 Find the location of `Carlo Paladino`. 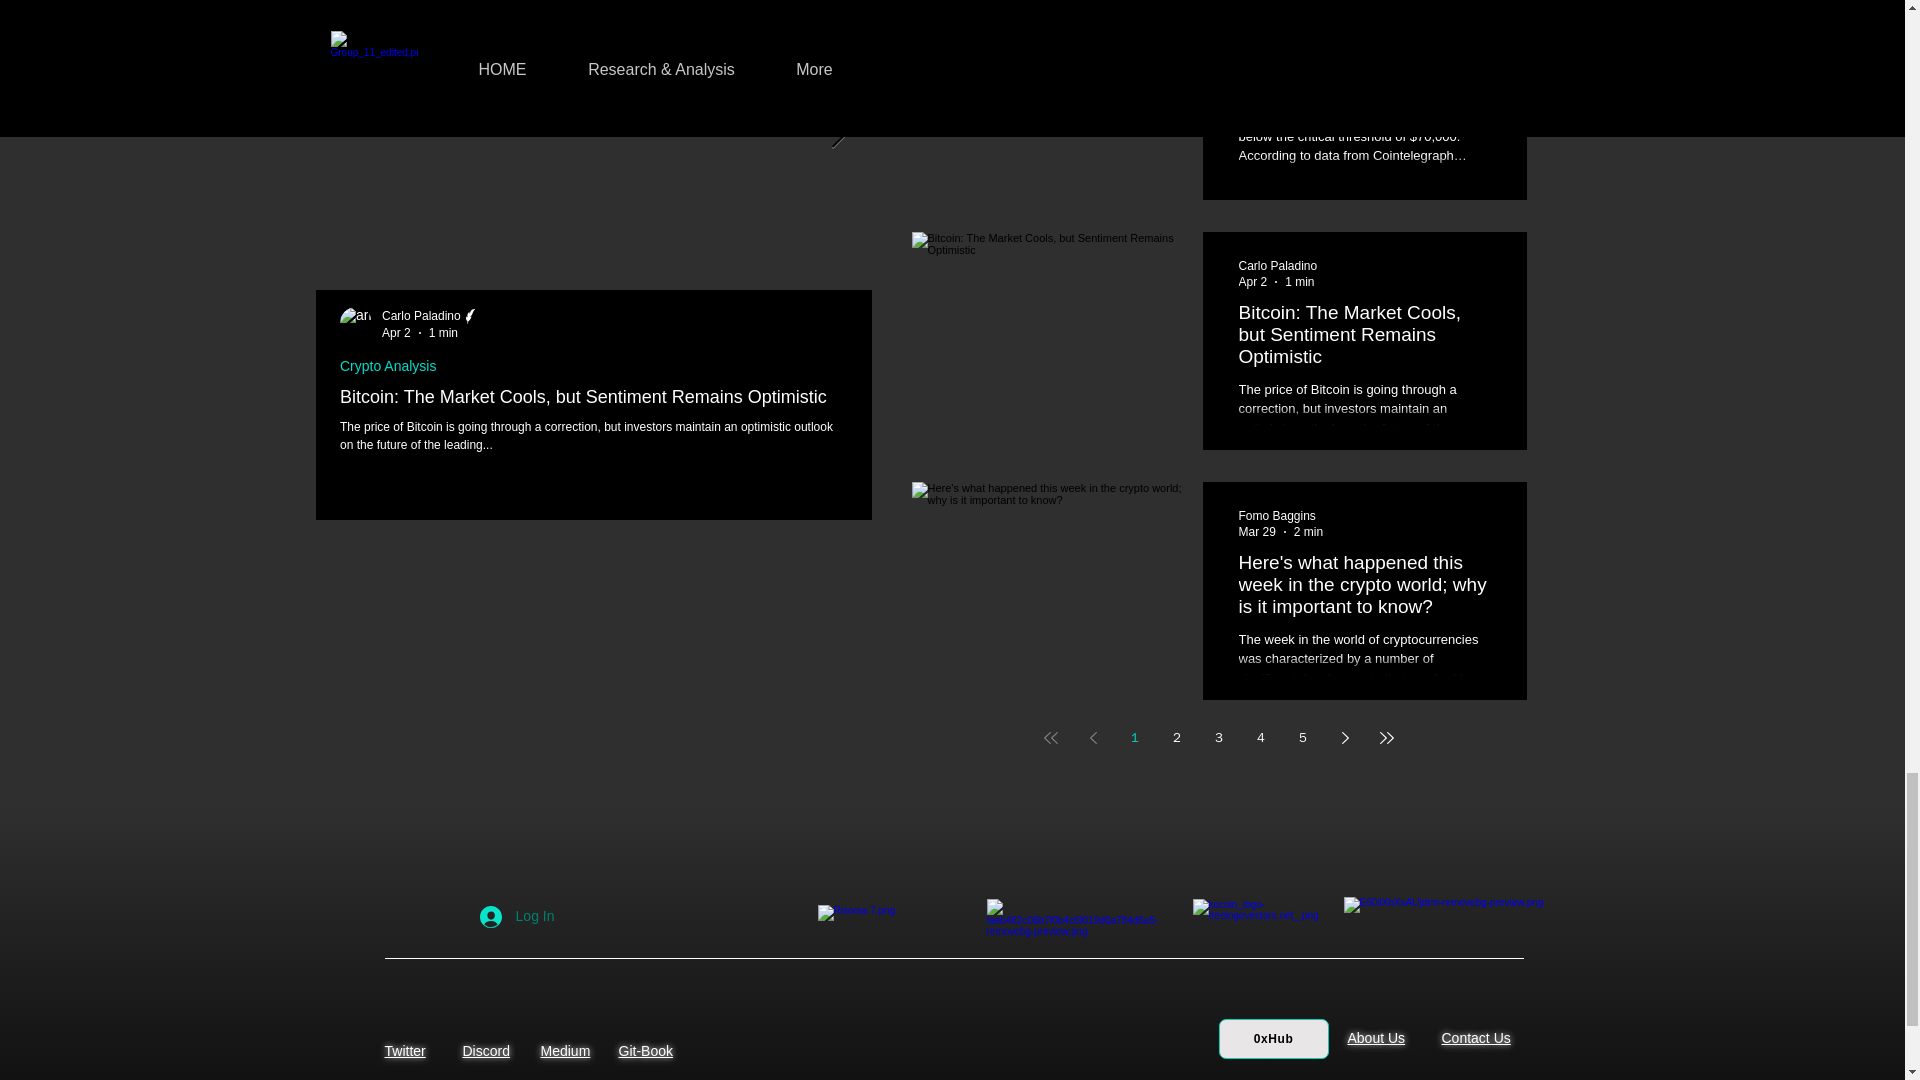

Carlo Paladino is located at coordinates (431, 316).